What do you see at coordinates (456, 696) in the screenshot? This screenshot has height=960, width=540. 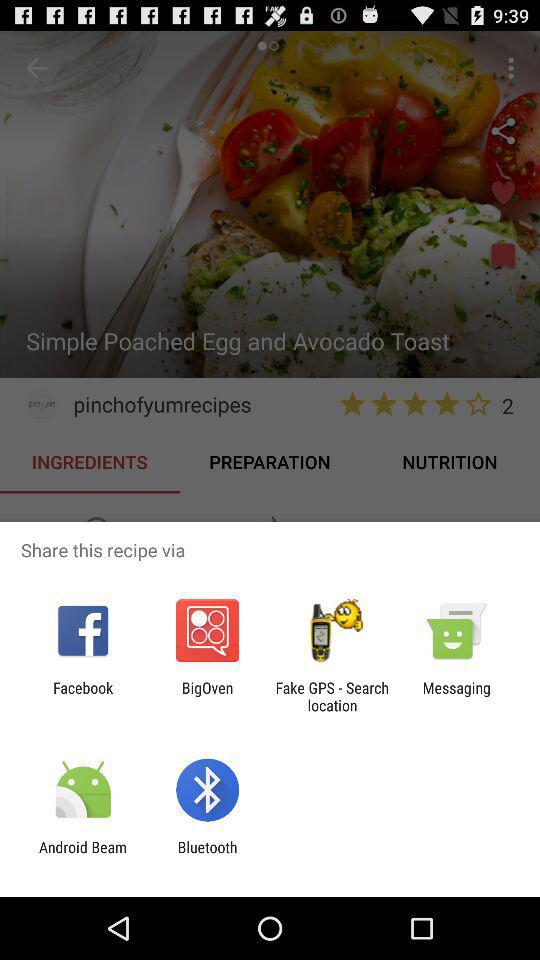 I see `scroll until messaging` at bounding box center [456, 696].